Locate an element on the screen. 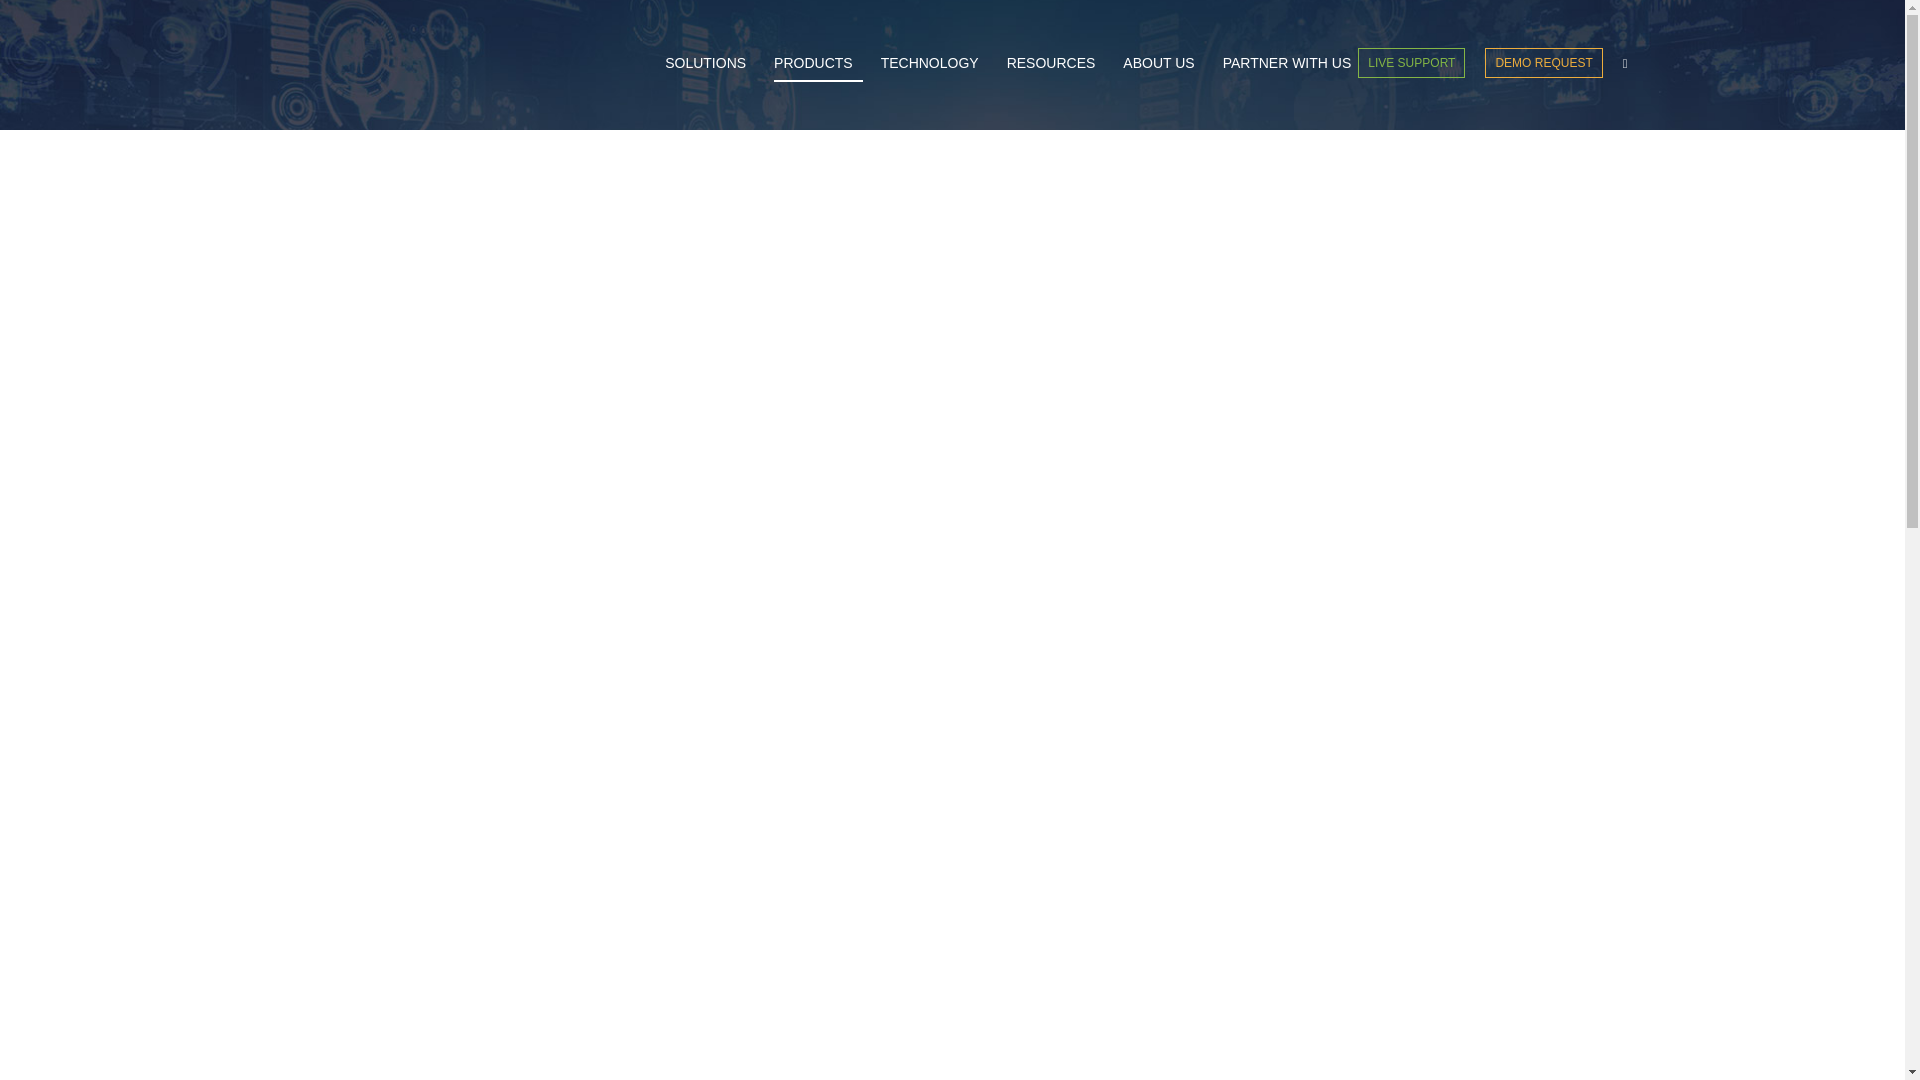 Image resolution: width=1920 pixels, height=1080 pixels. Go! is located at coordinates (30, 20).